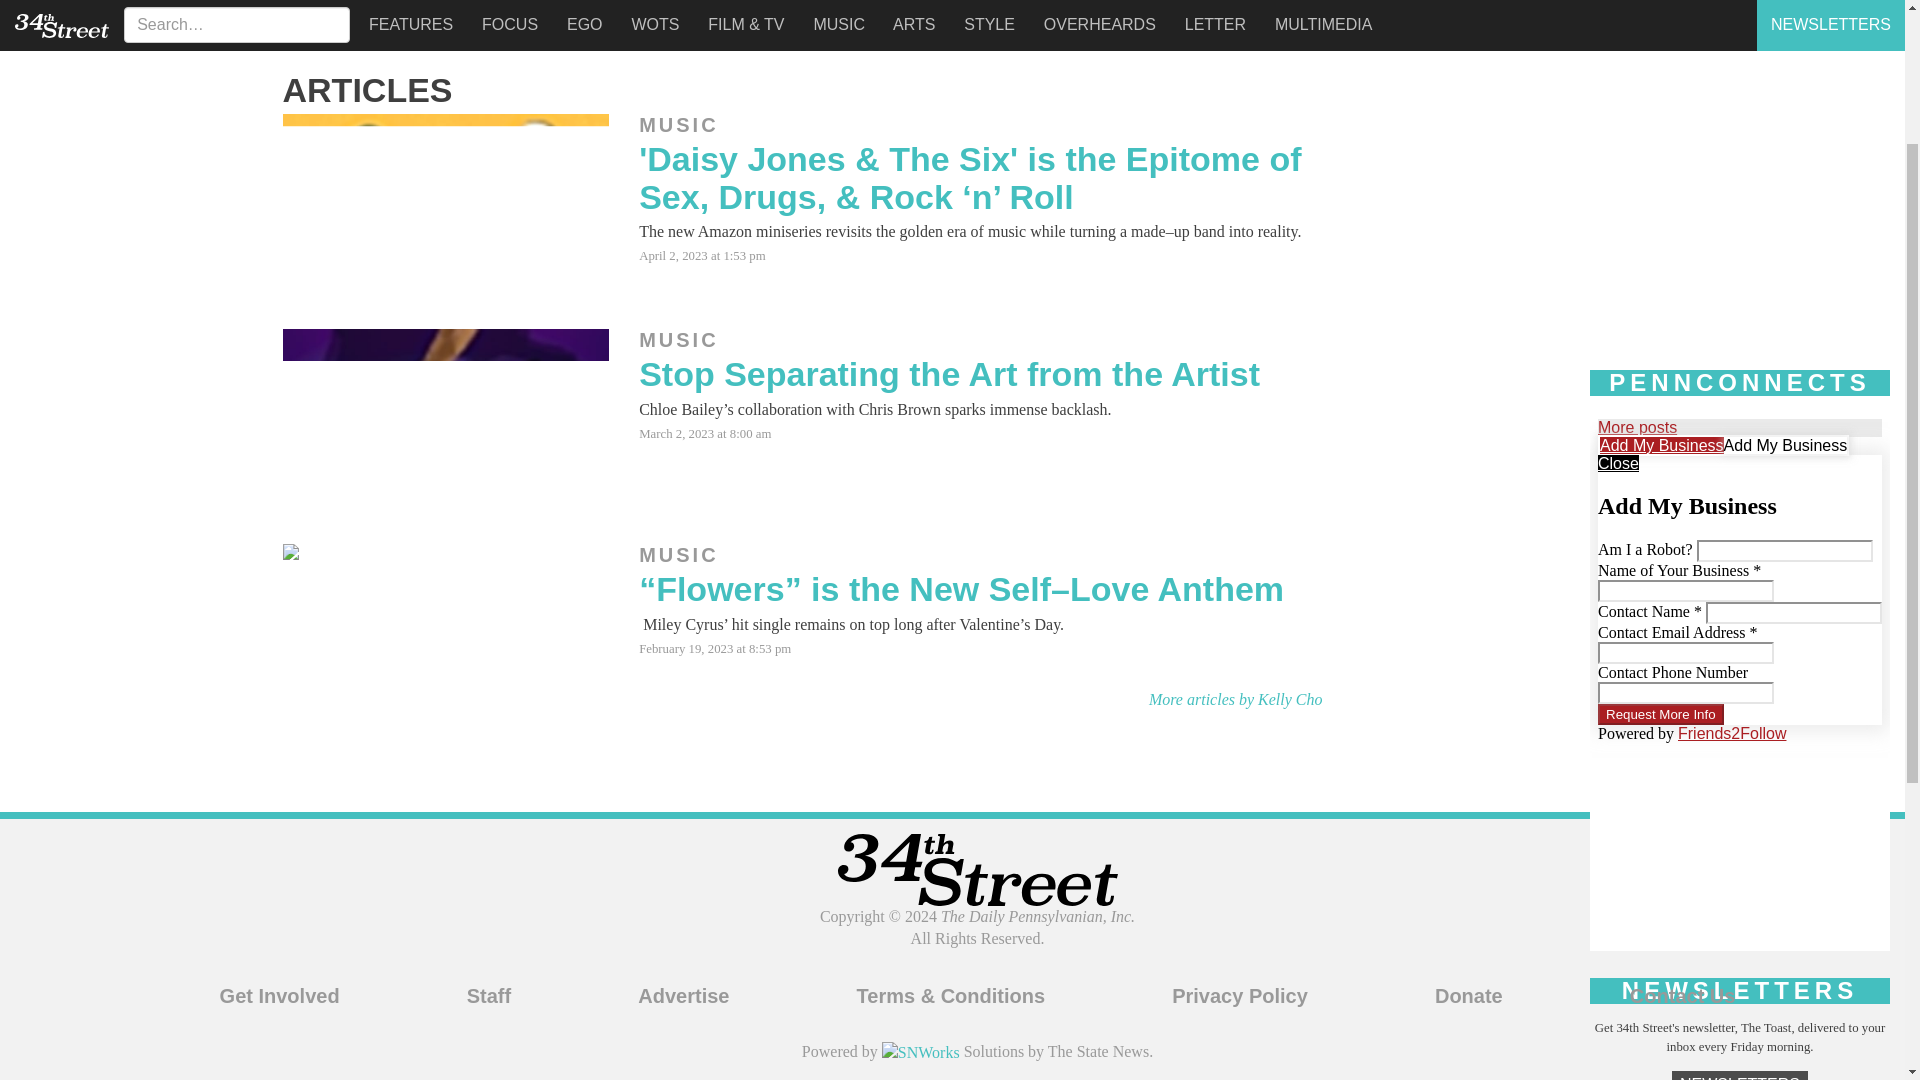 The image size is (1920, 1080). Describe the element at coordinates (280, 995) in the screenshot. I see `Get Involved` at that location.